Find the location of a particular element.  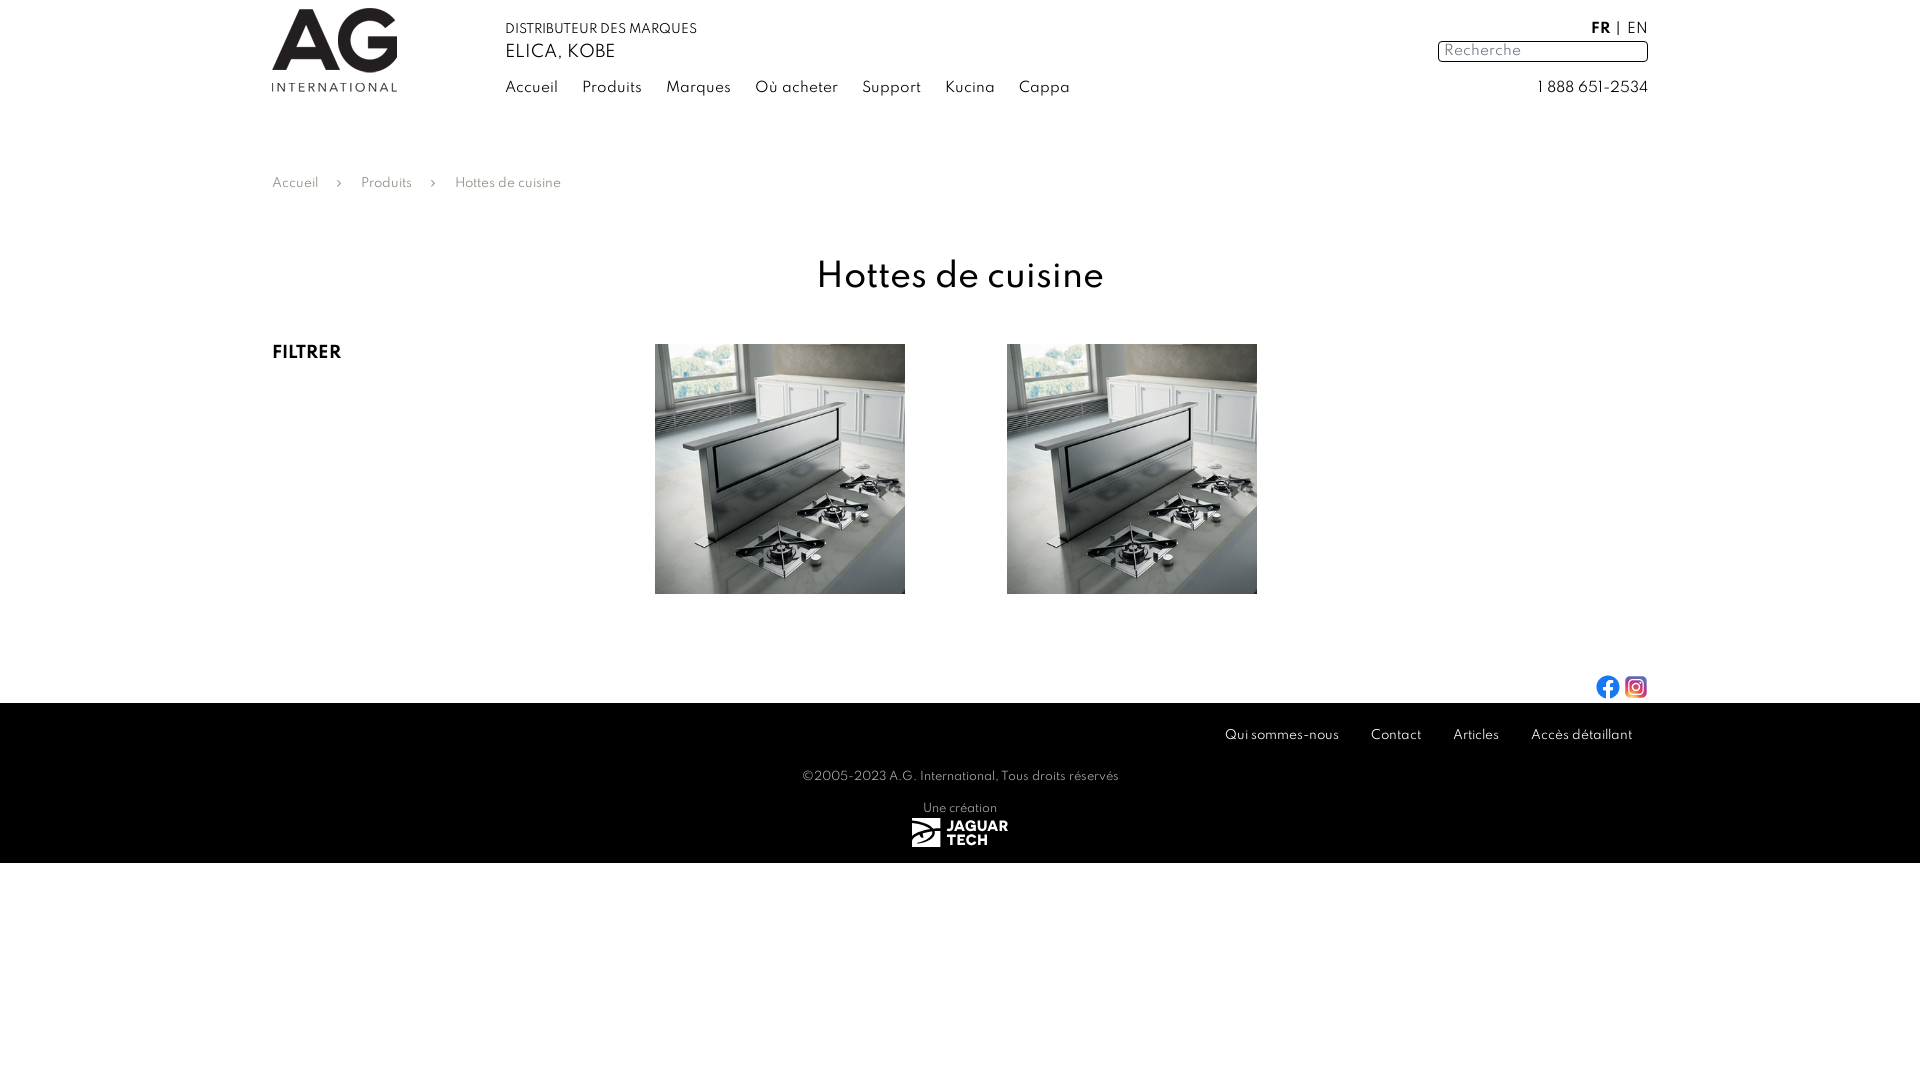

 ELICA ERS630S1 is located at coordinates (780, 469).